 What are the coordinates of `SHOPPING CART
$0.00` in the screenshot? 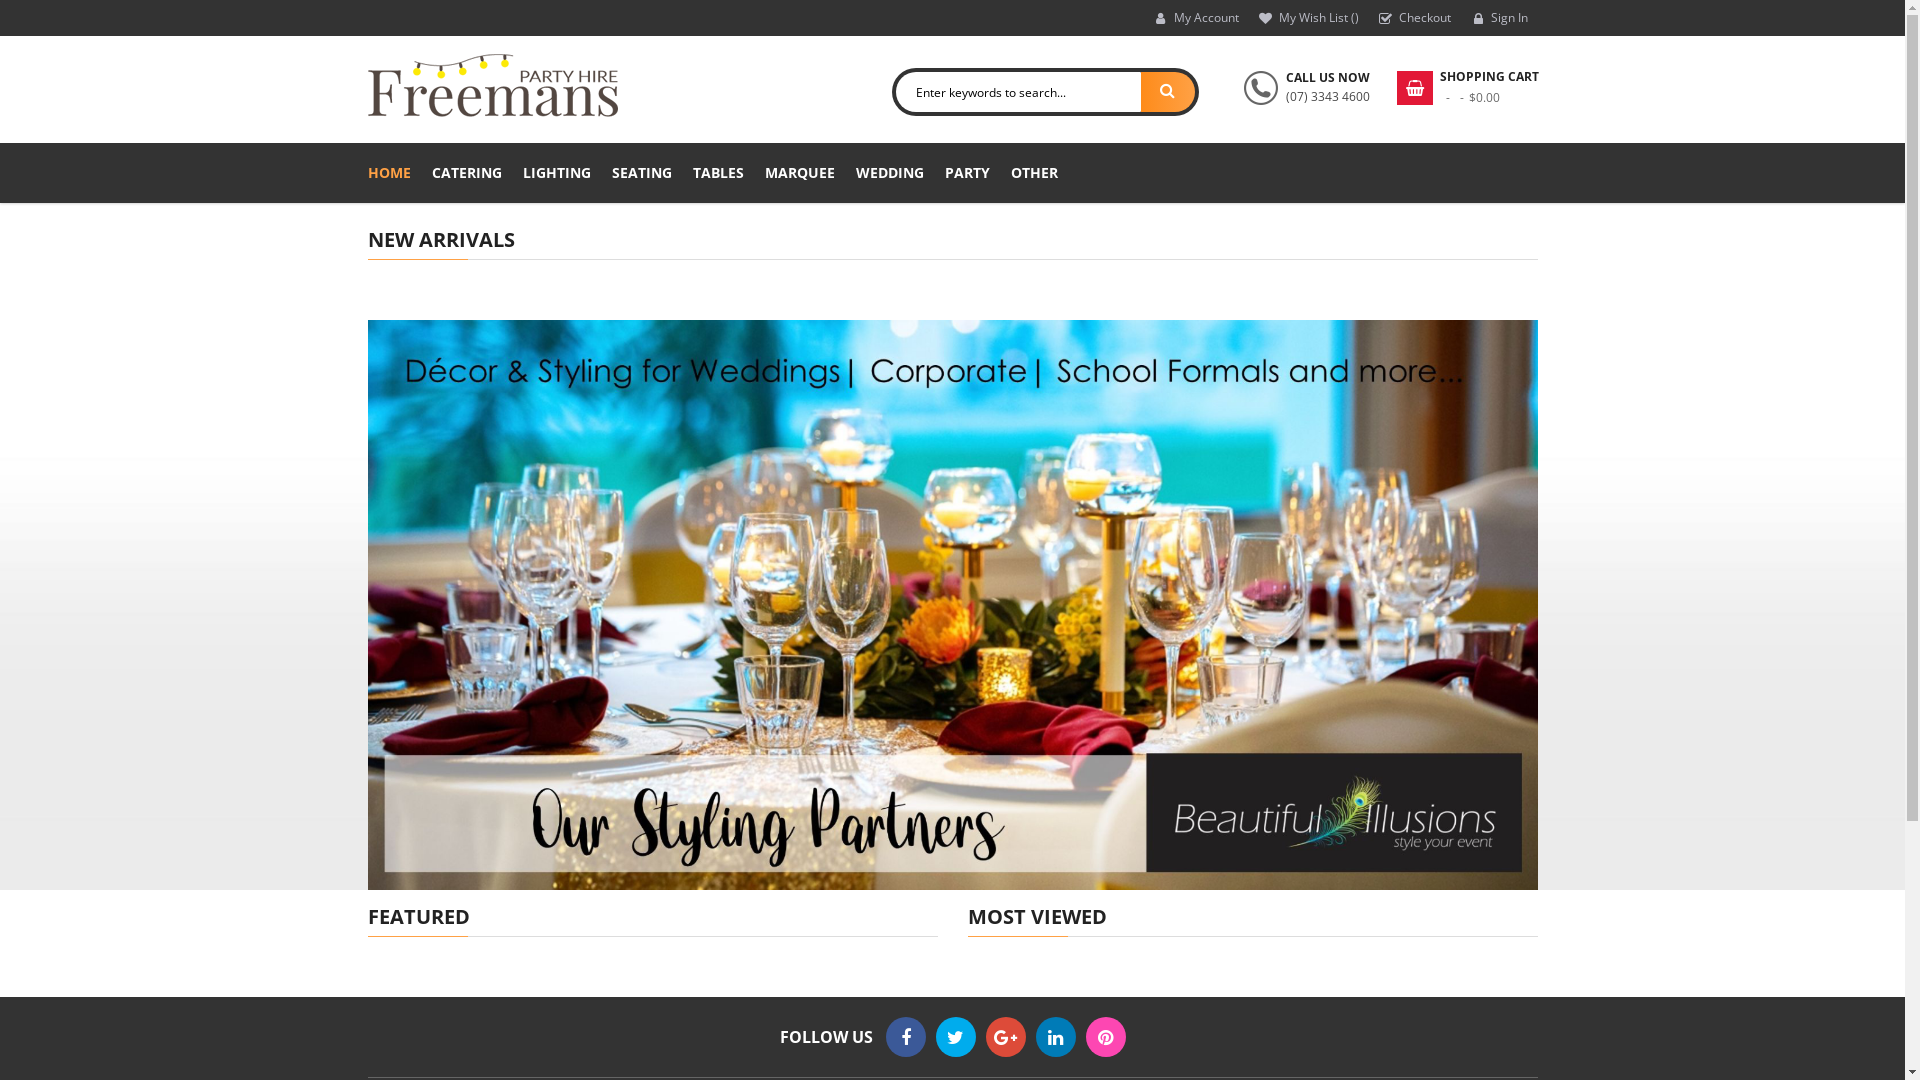 It's located at (1466, 89).